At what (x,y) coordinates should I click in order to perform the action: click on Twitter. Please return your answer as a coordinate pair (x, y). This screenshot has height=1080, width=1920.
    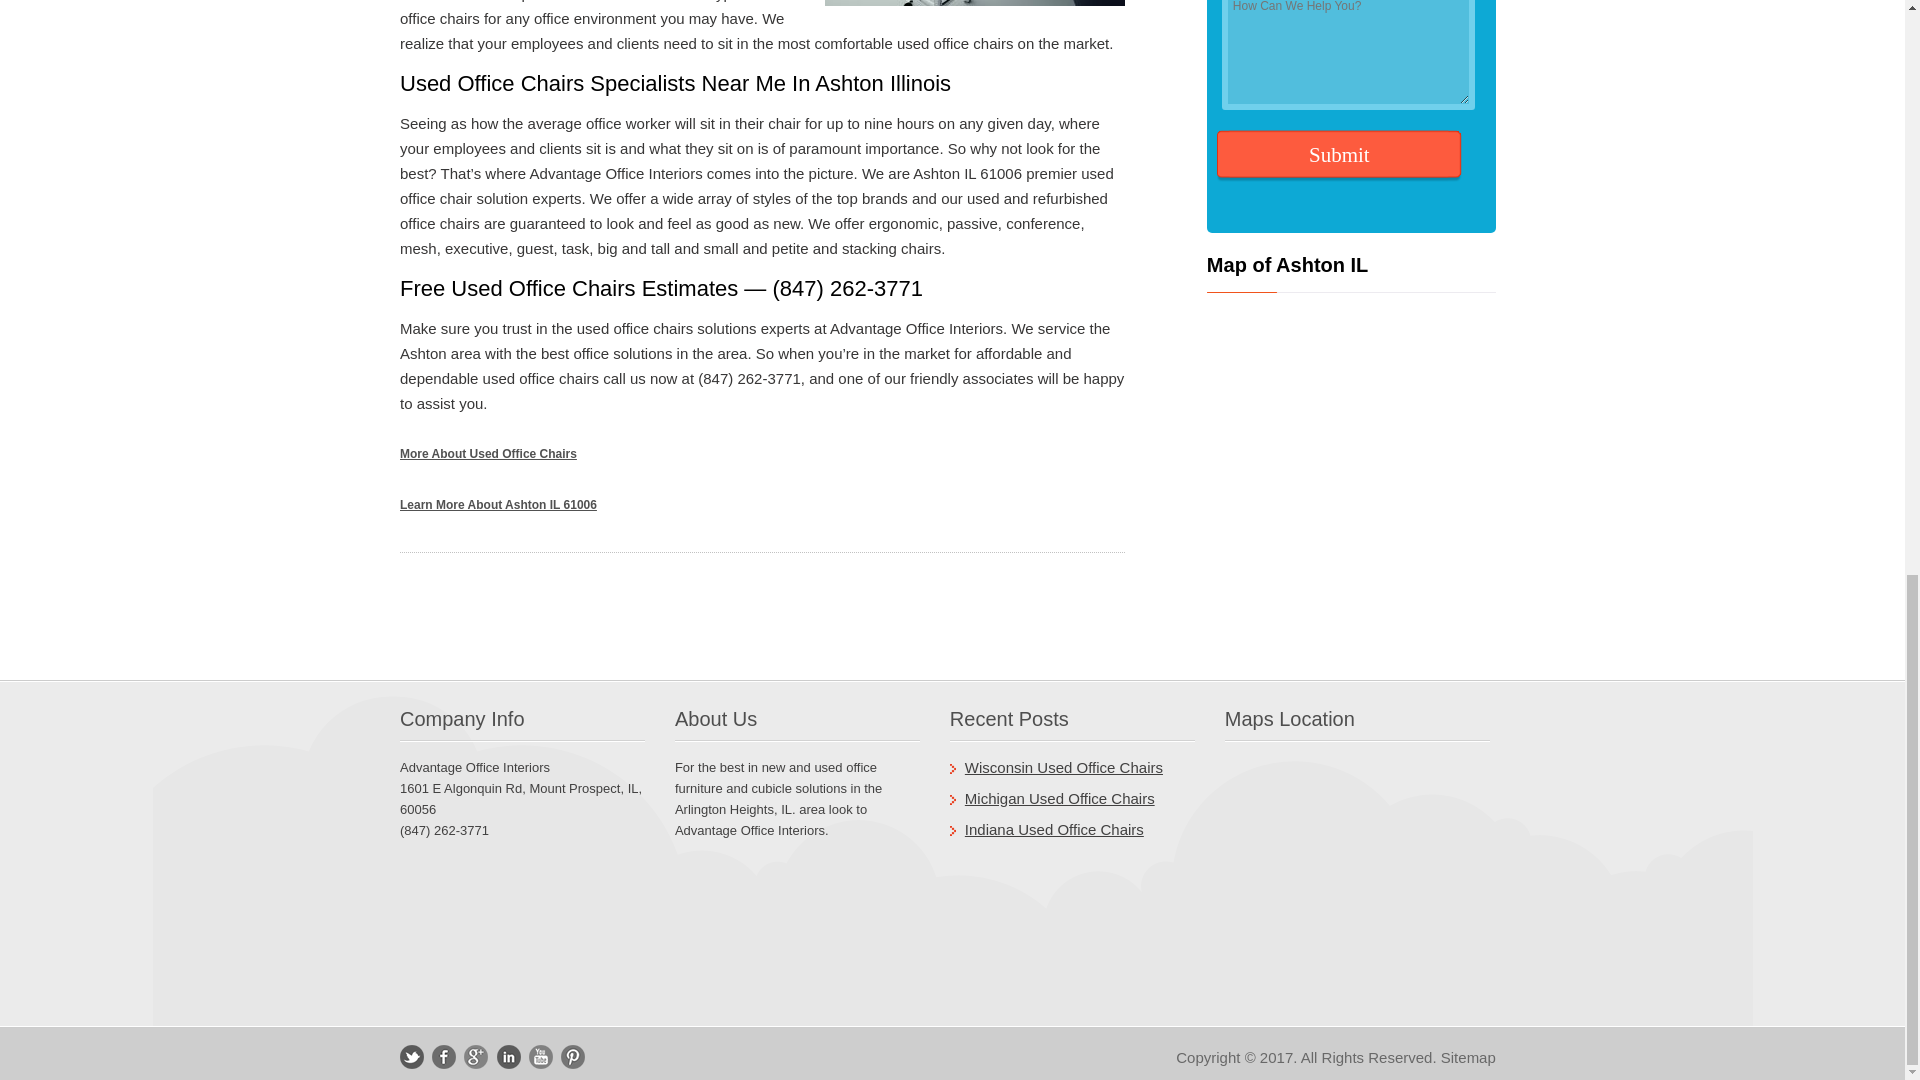
    Looking at the image, I should click on (412, 1057).